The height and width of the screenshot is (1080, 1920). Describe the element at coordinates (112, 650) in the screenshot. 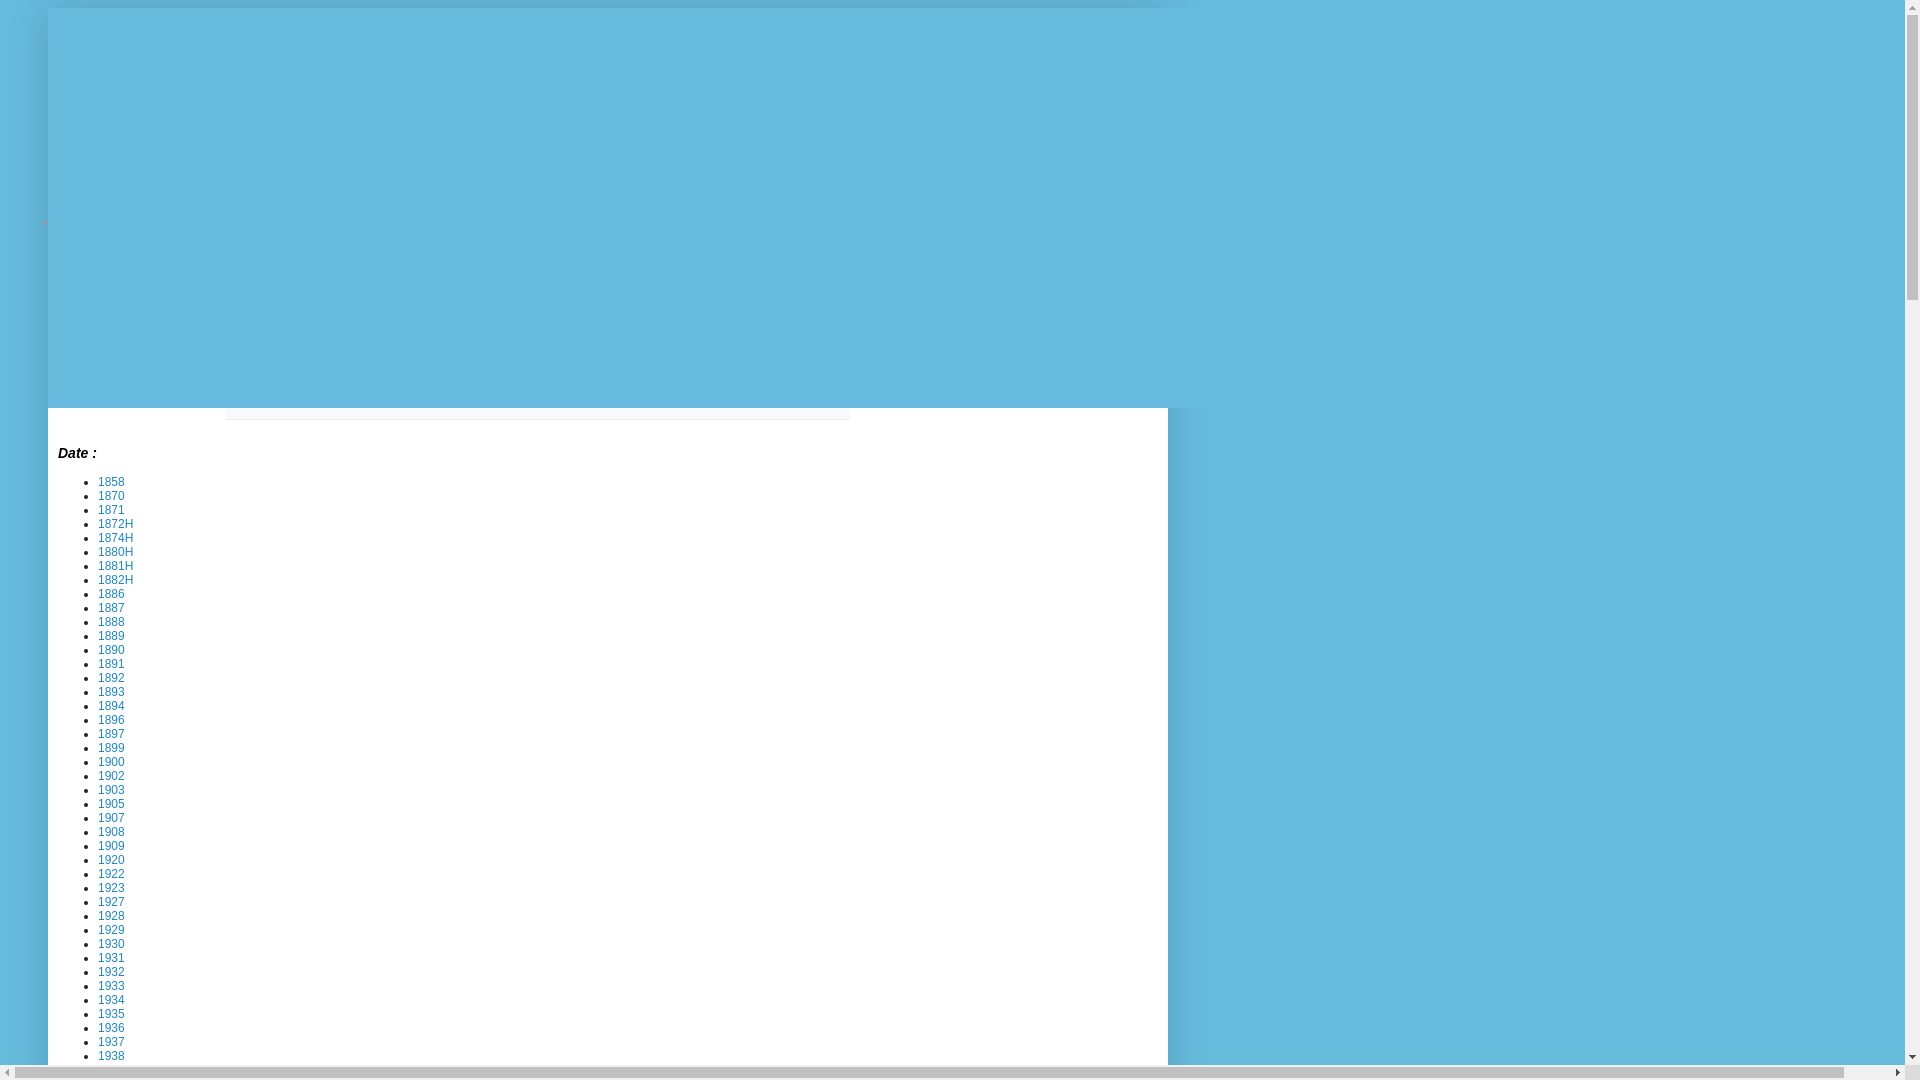

I see `1890` at that location.